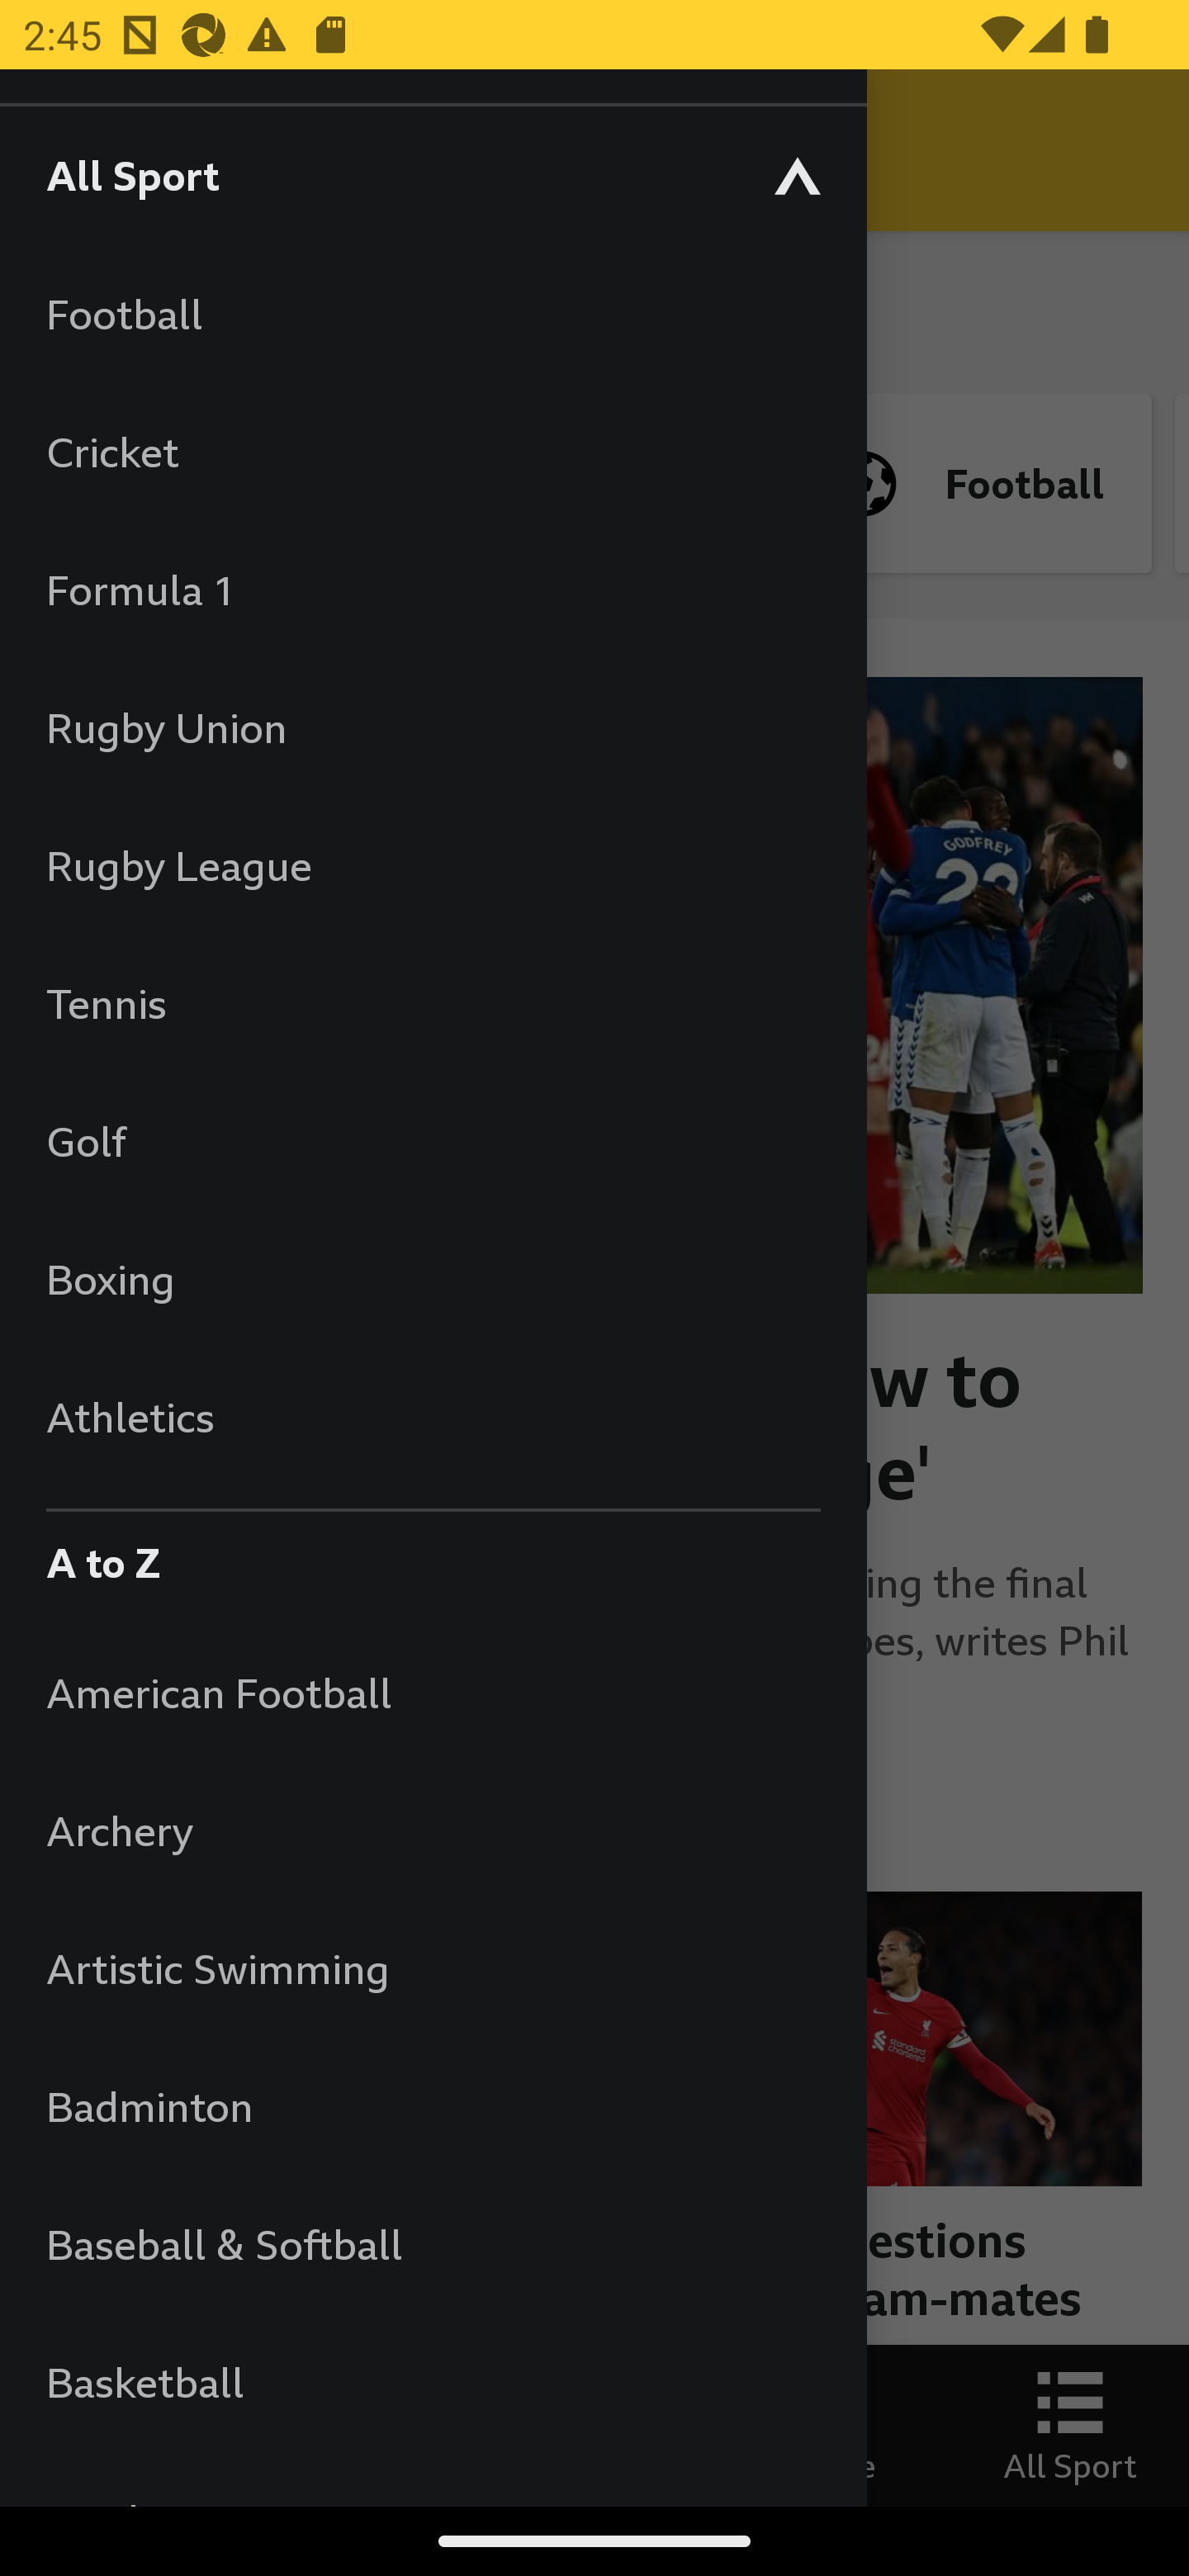  I want to click on All Sport, so click(433, 173).